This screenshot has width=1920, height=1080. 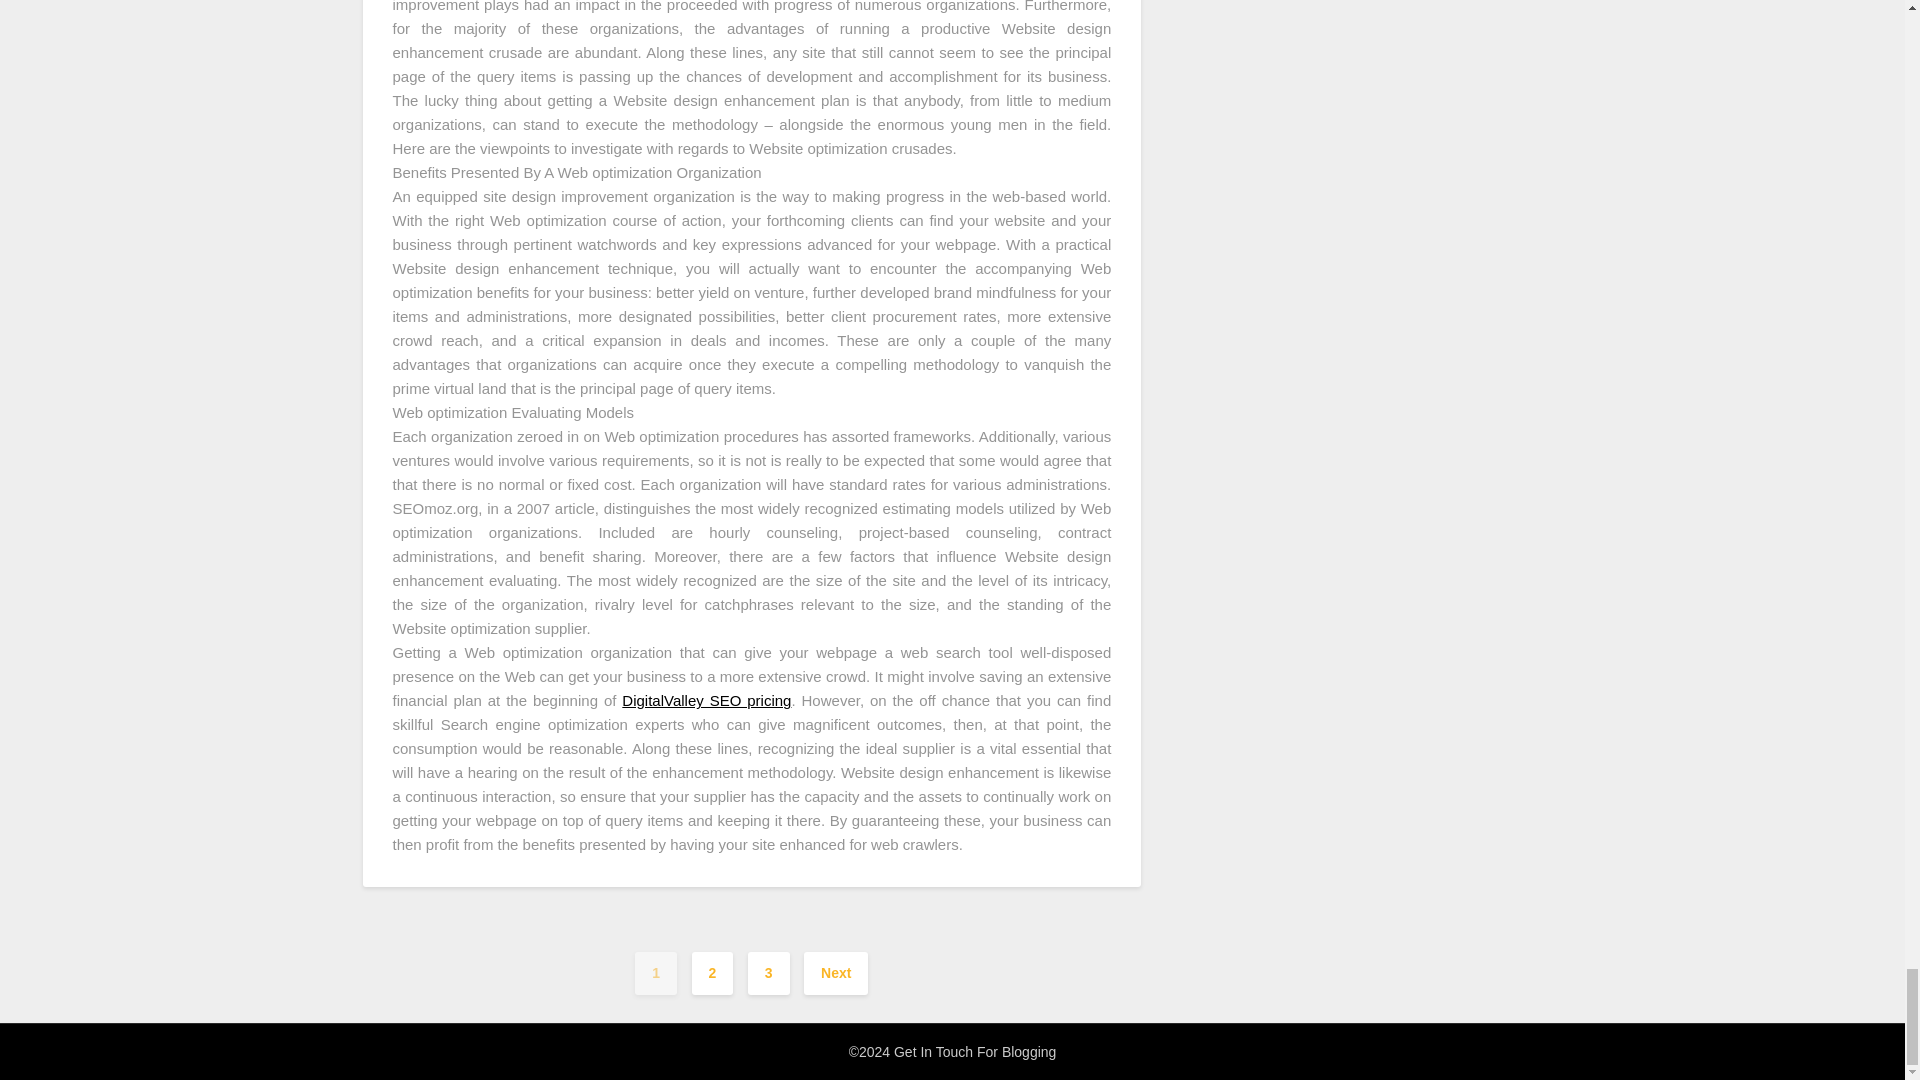 What do you see at coordinates (712, 972) in the screenshot?
I see `2` at bounding box center [712, 972].